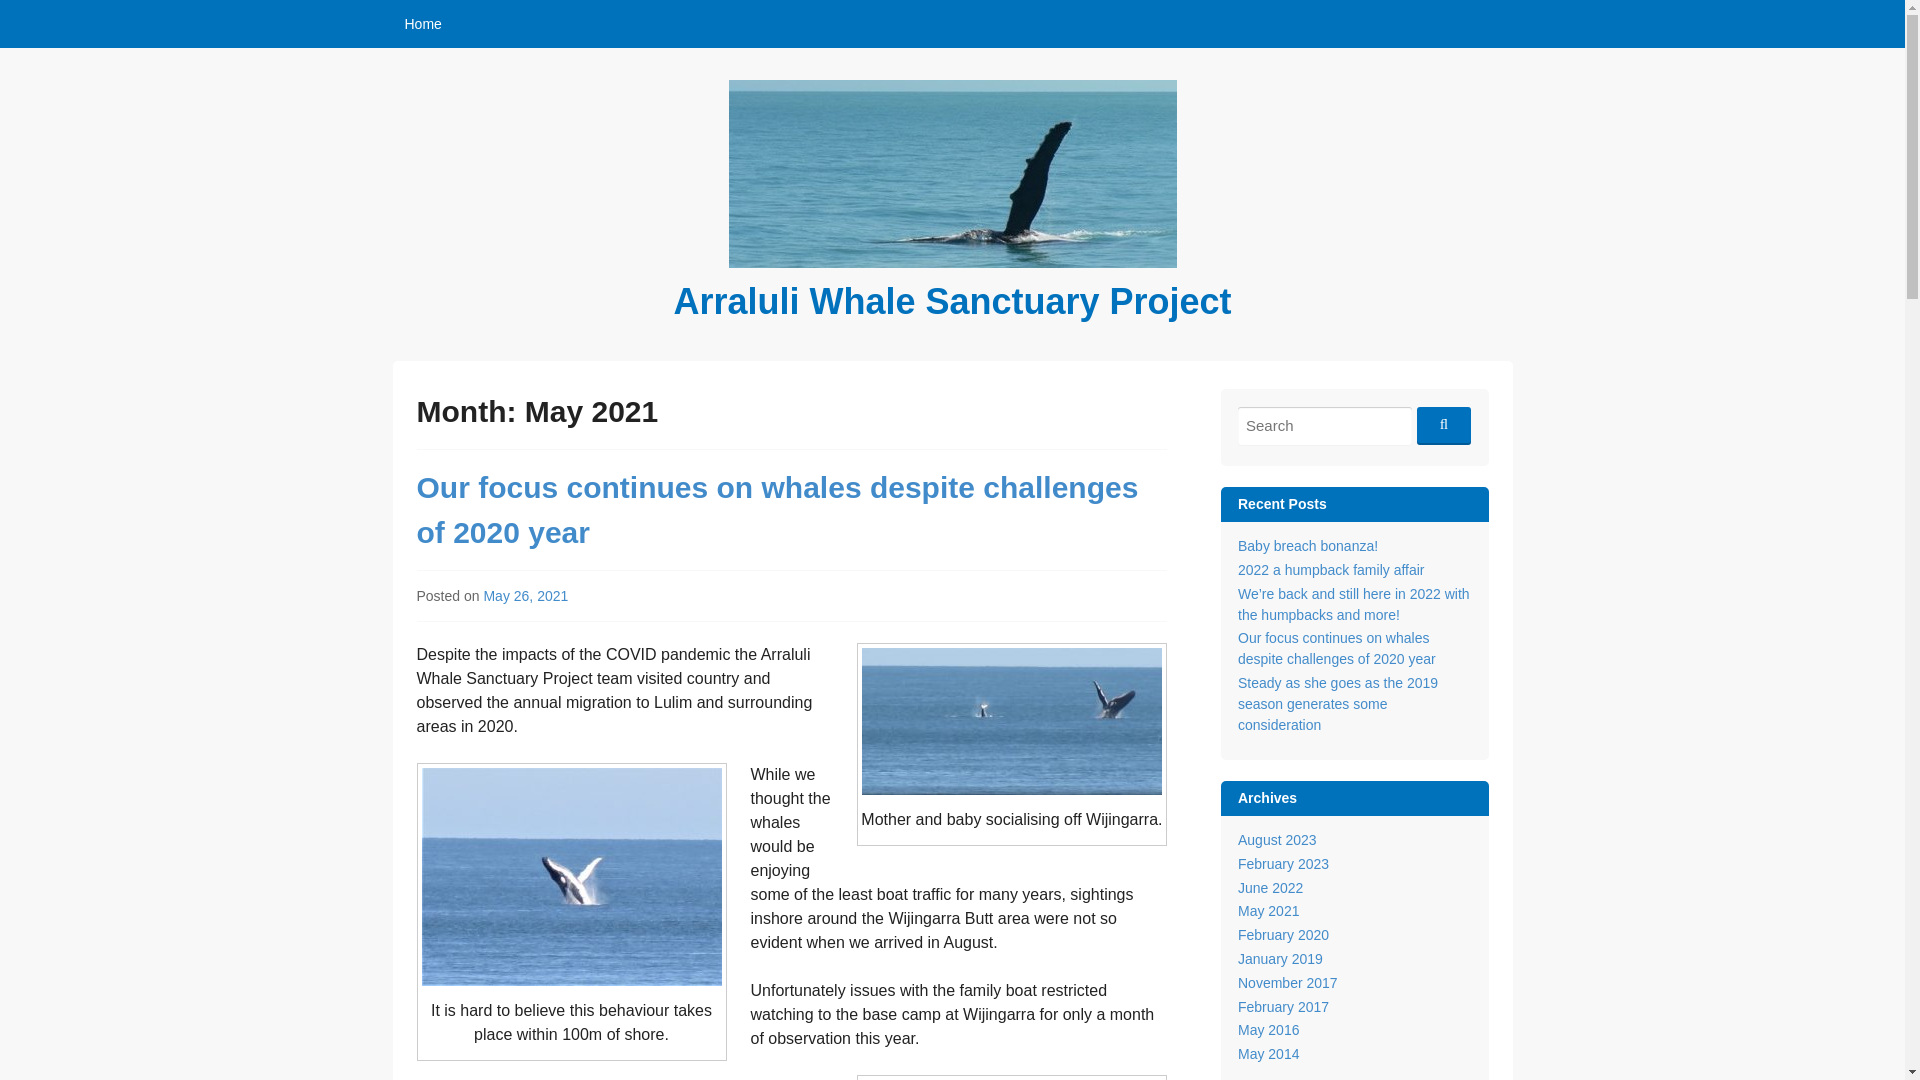  Describe the element at coordinates (1331, 569) in the screenshot. I see `2022 a humpback family affair` at that location.